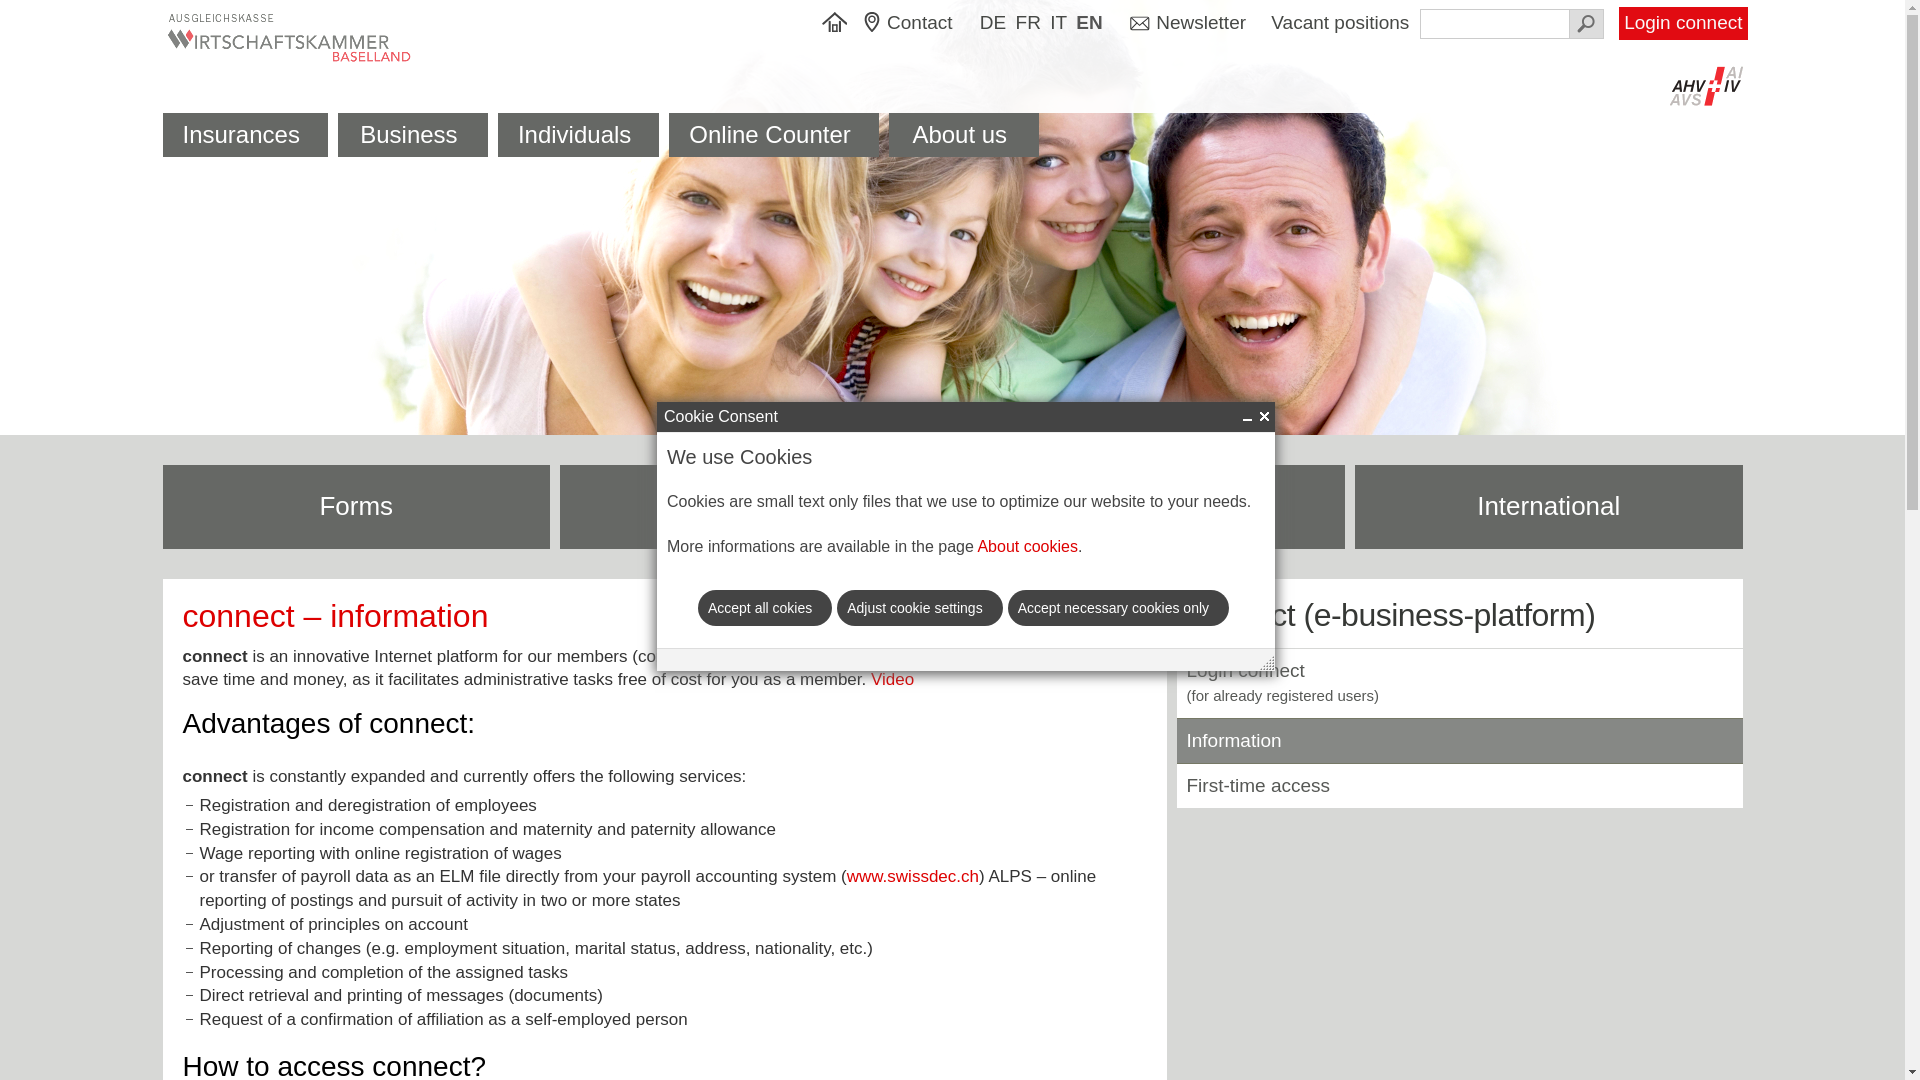 Image resolution: width=1920 pixels, height=1080 pixels. I want to click on First-time access, so click(1258, 786).